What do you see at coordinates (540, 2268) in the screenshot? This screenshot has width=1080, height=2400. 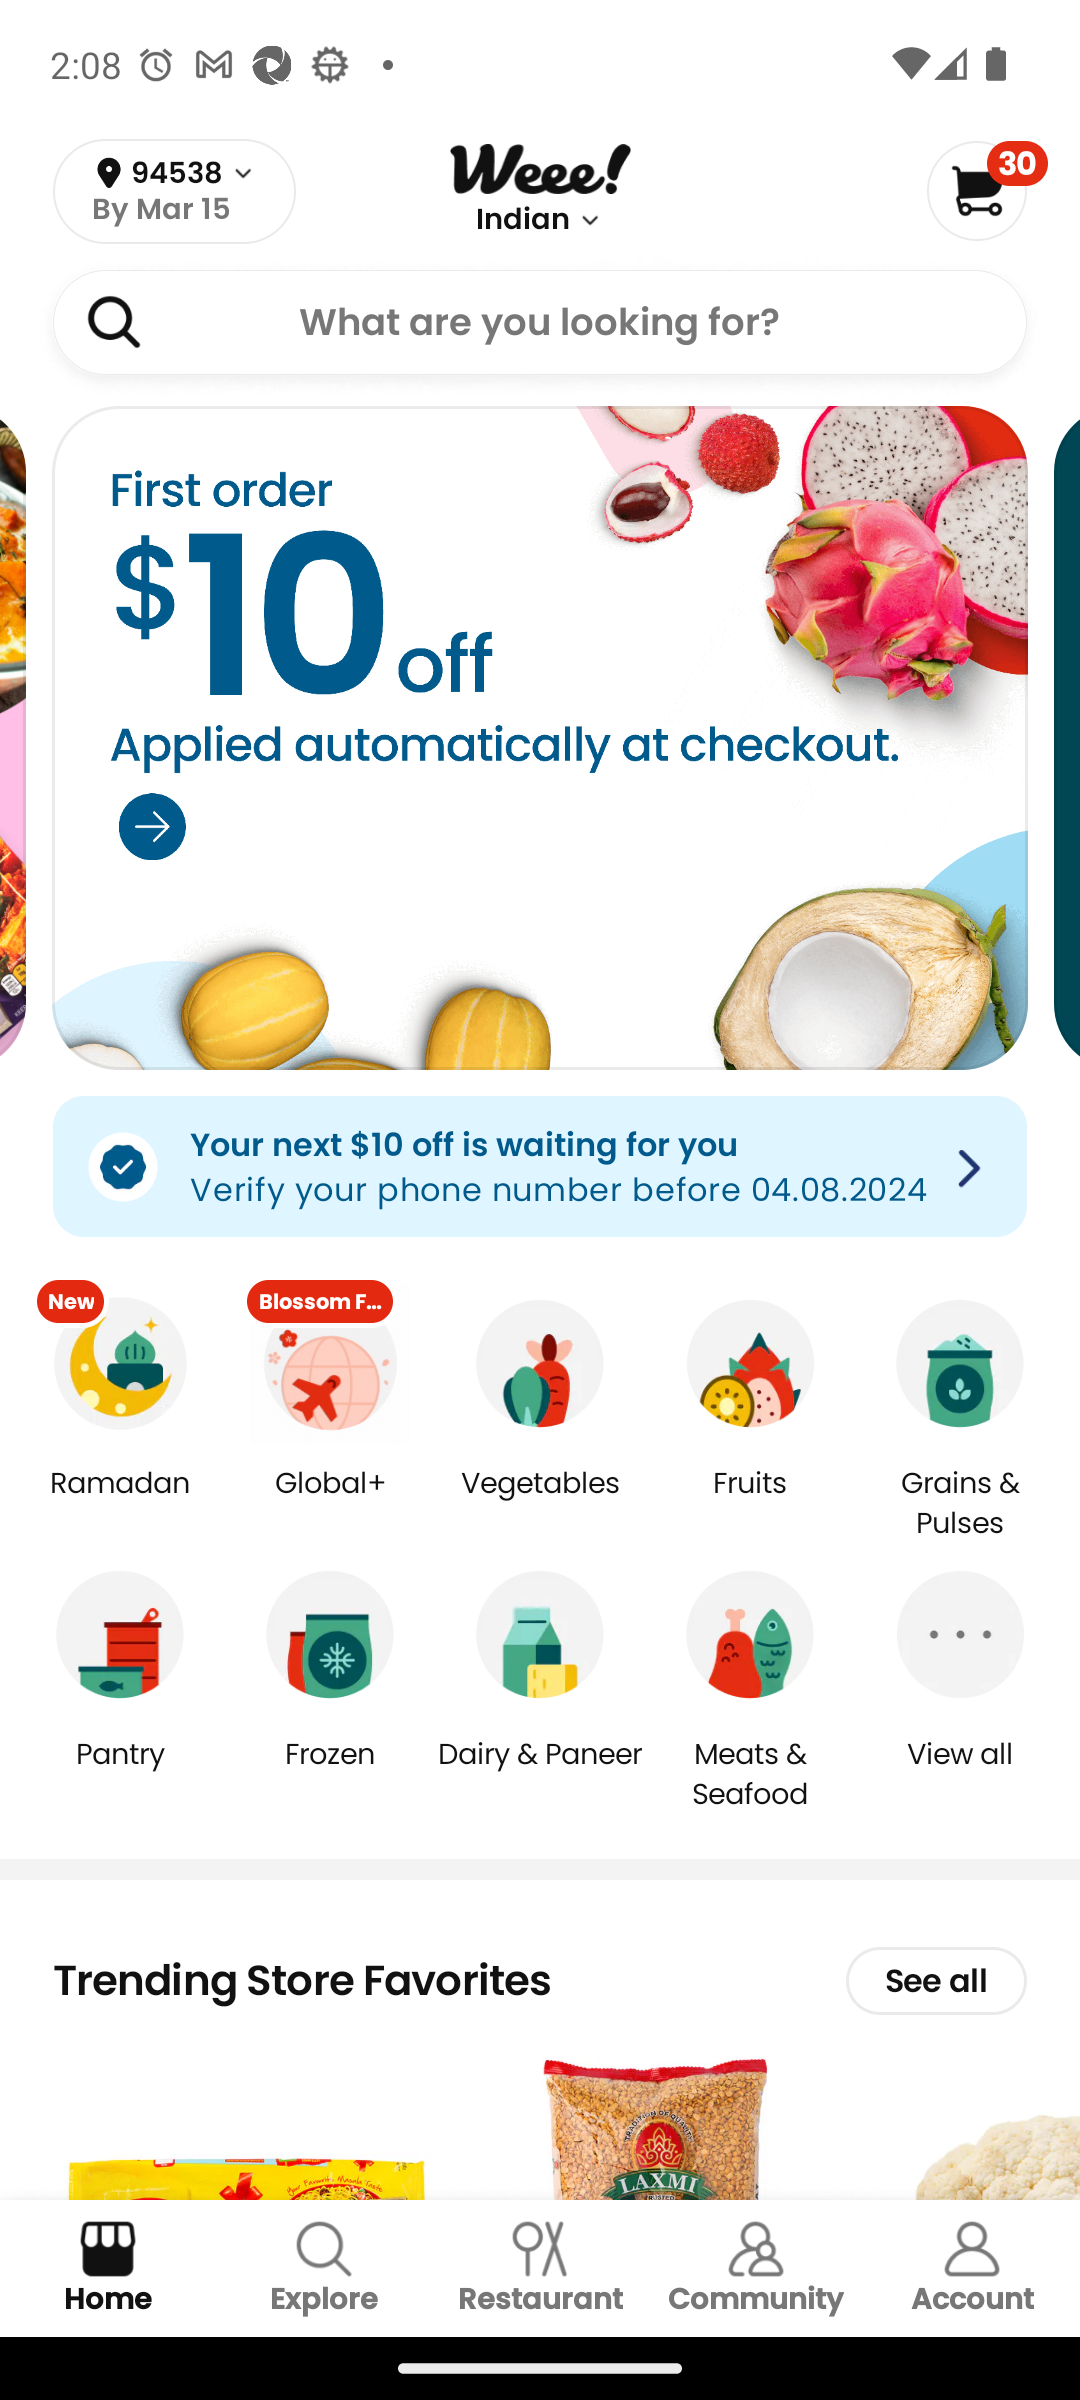 I see `Restaurant` at bounding box center [540, 2268].